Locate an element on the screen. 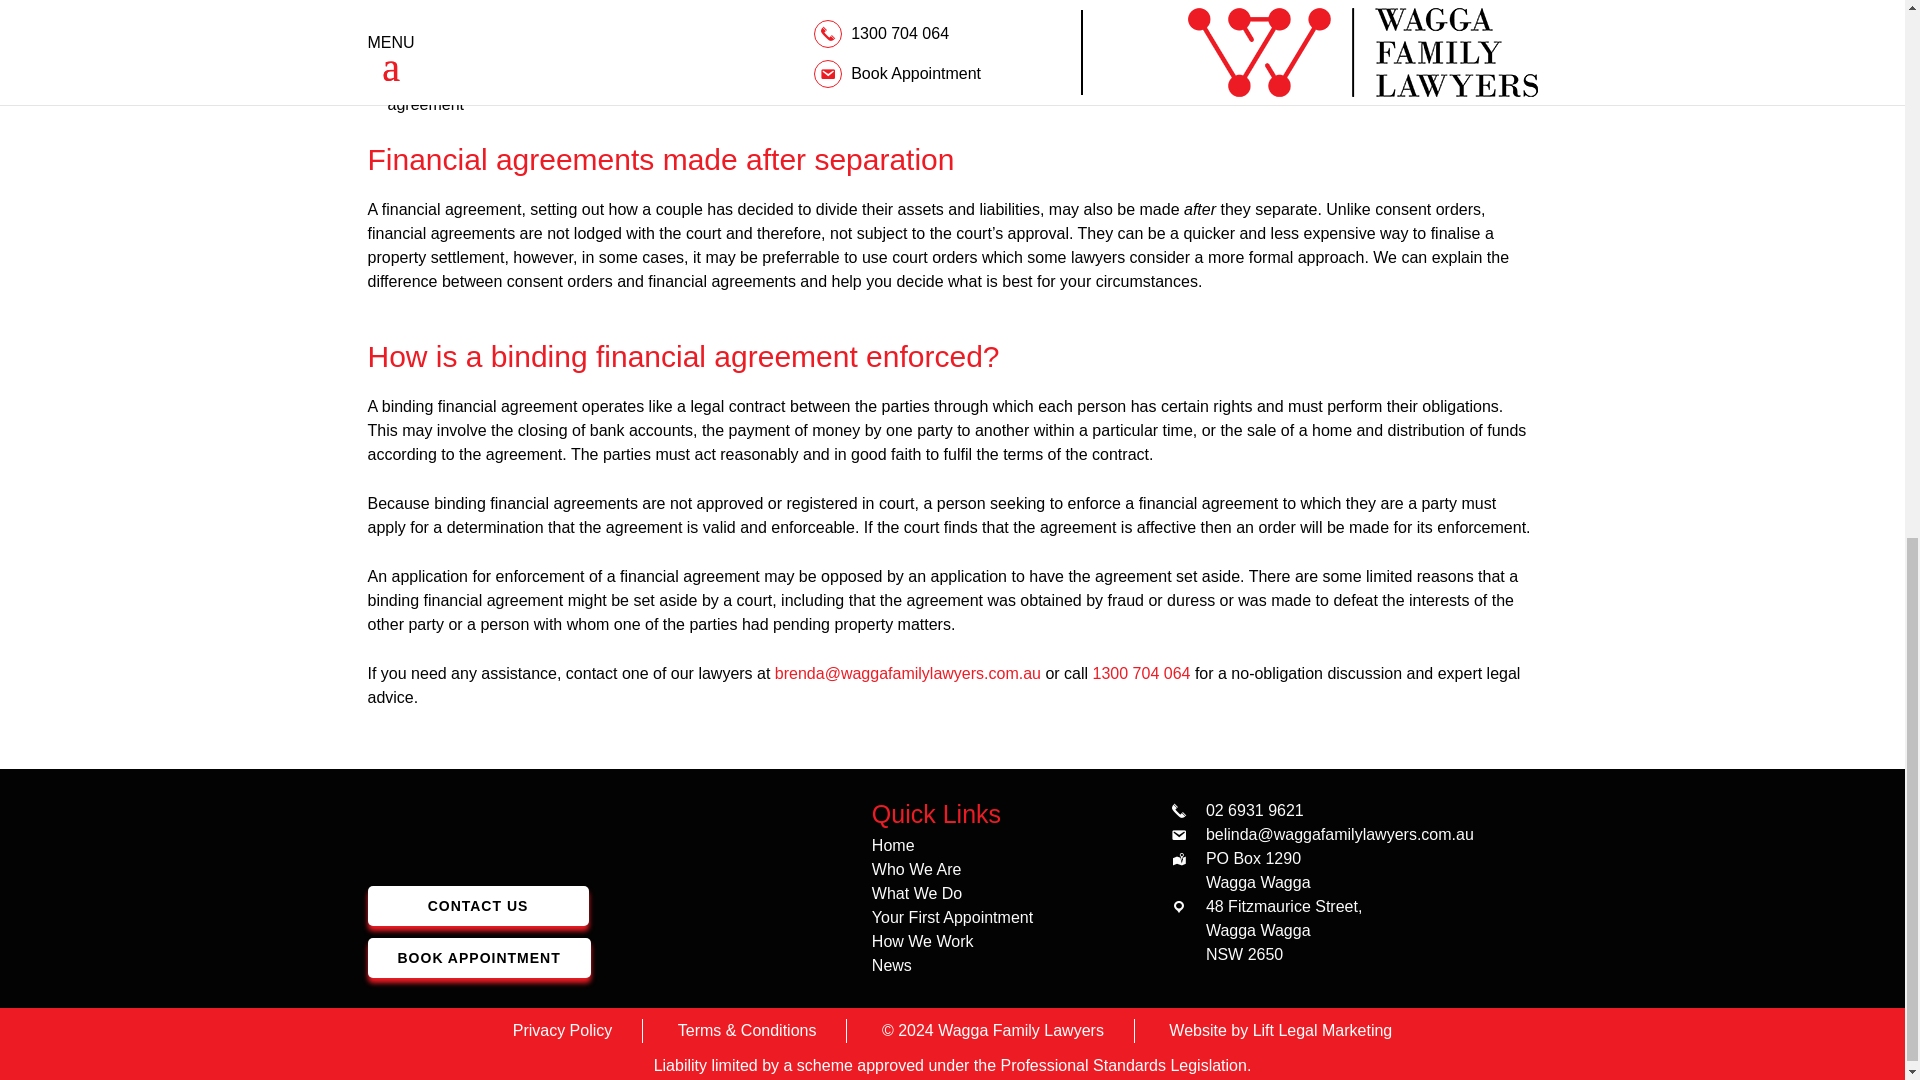 The width and height of the screenshot is (1920, 1080). Lift Legal Marketing is located at coordinates (1323, 1030).